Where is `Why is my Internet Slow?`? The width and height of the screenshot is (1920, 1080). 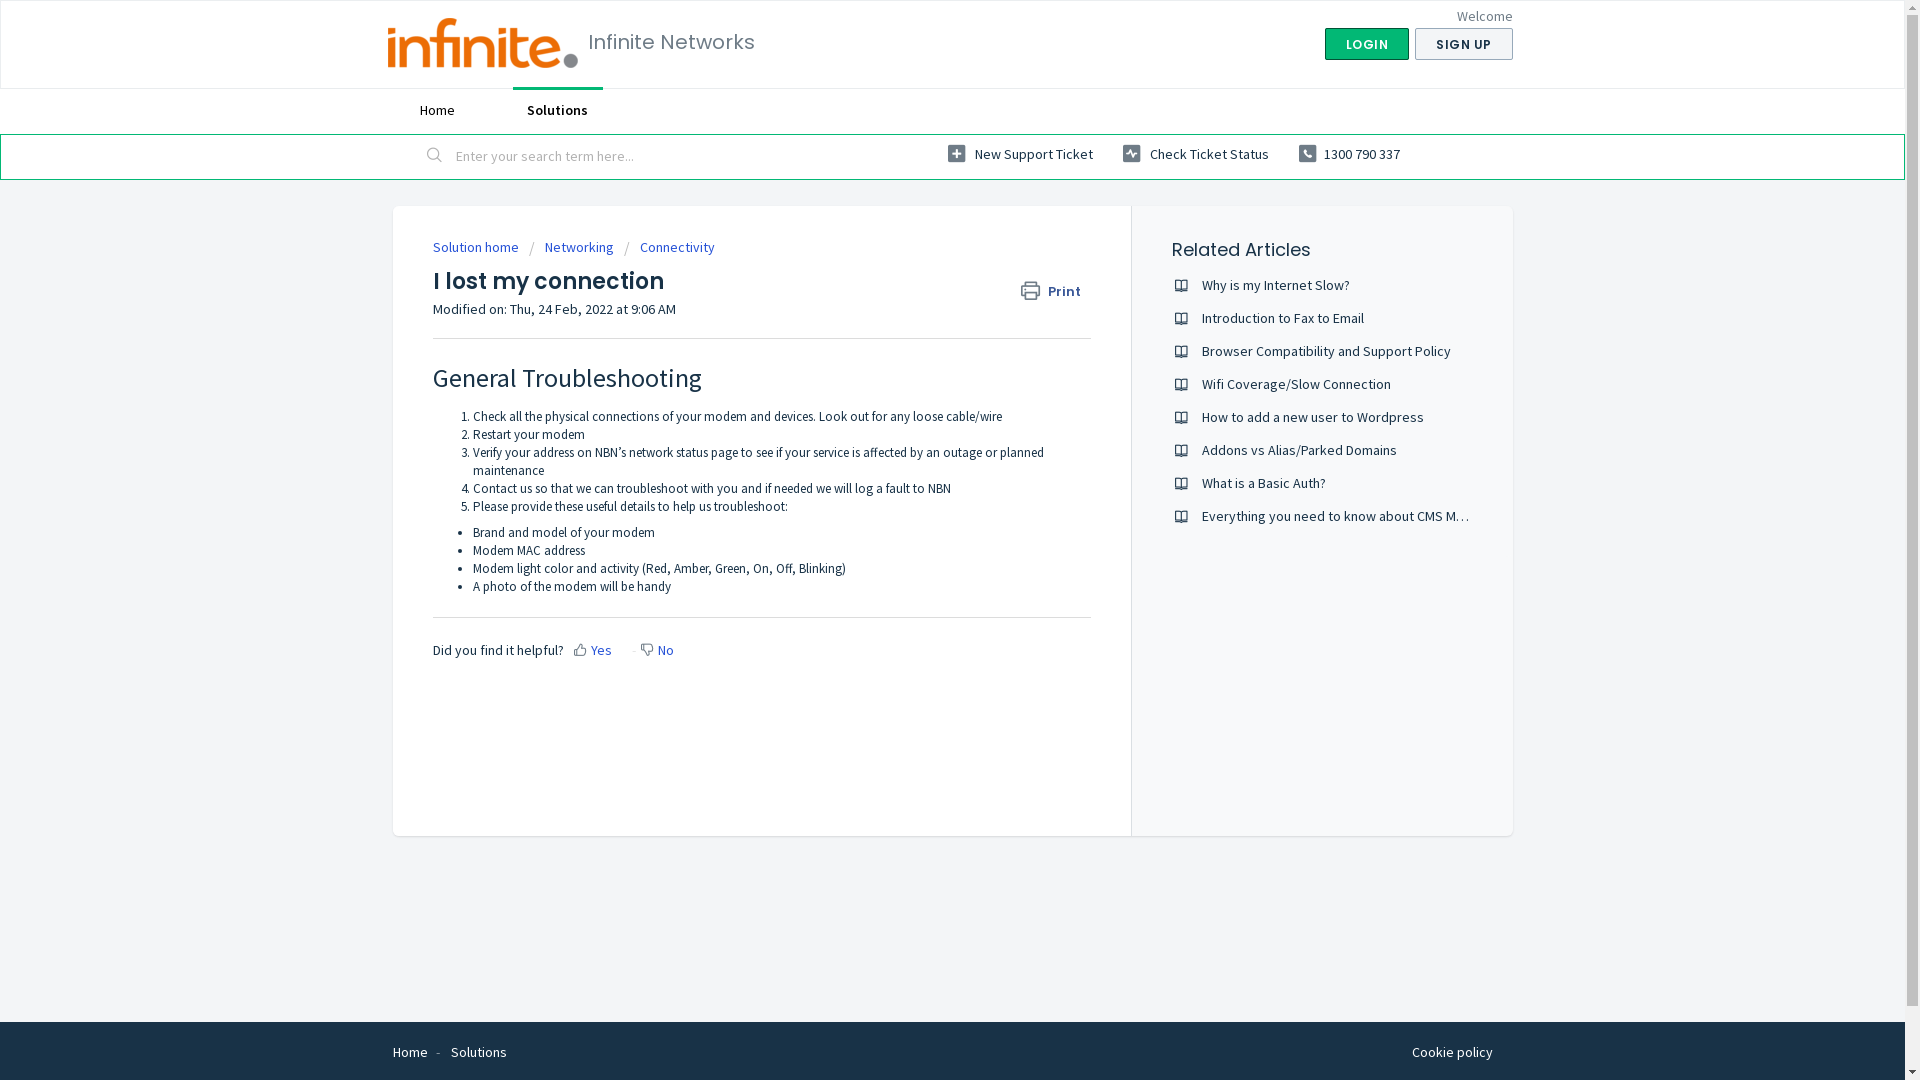 Why is my Internet Slow? is located at coordinates (1276, 285).